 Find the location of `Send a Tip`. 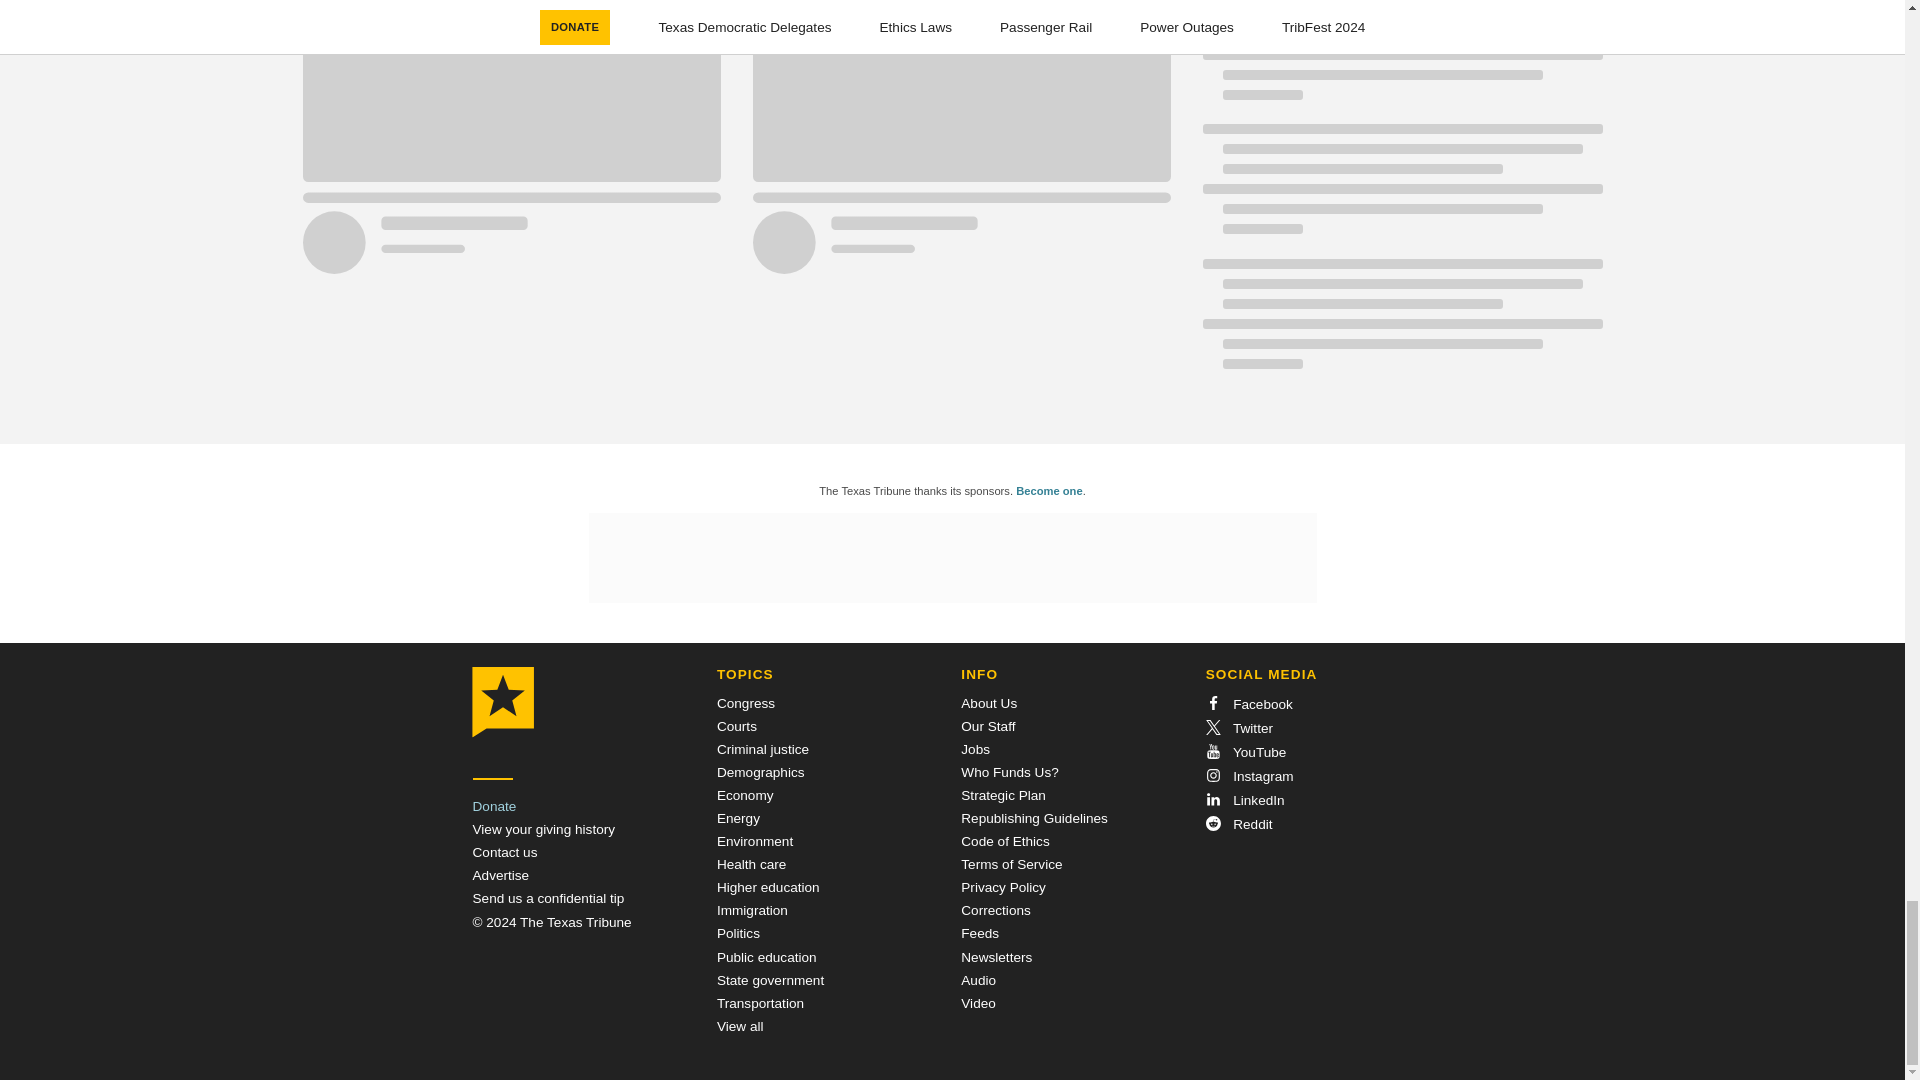

Send a Tip is located at coordinates (548, 898).